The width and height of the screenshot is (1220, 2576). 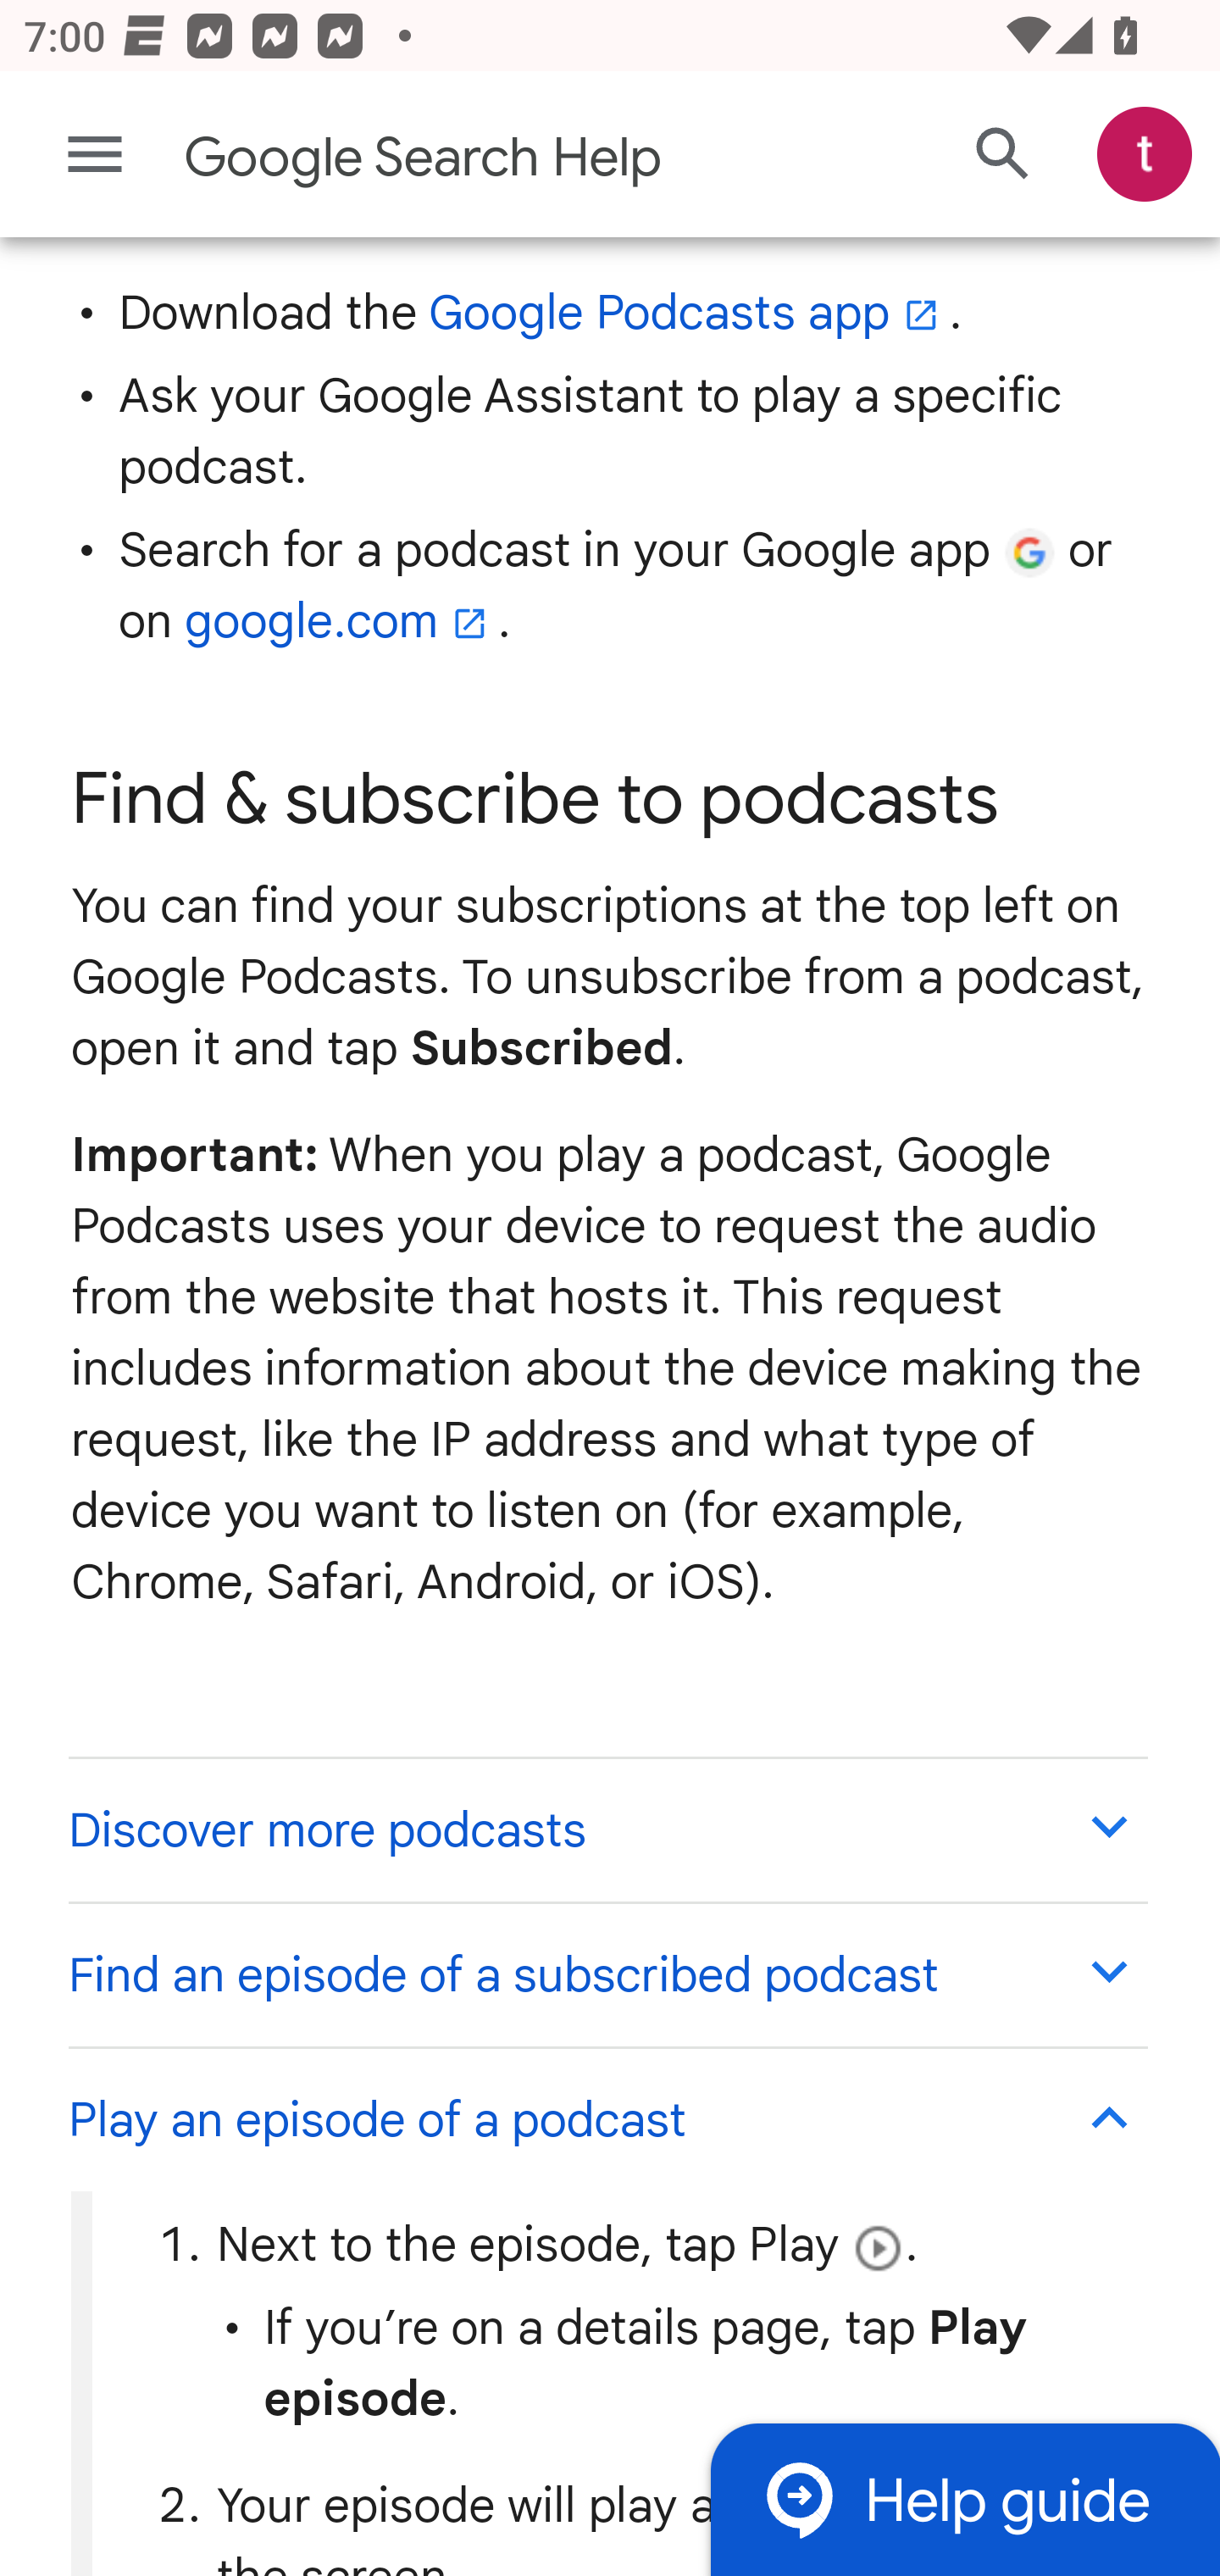 What do you see at coordinates (607, 2120) in the screenshot?
I see `Play an episode of a podcast` at bounding box center [607, 2120].